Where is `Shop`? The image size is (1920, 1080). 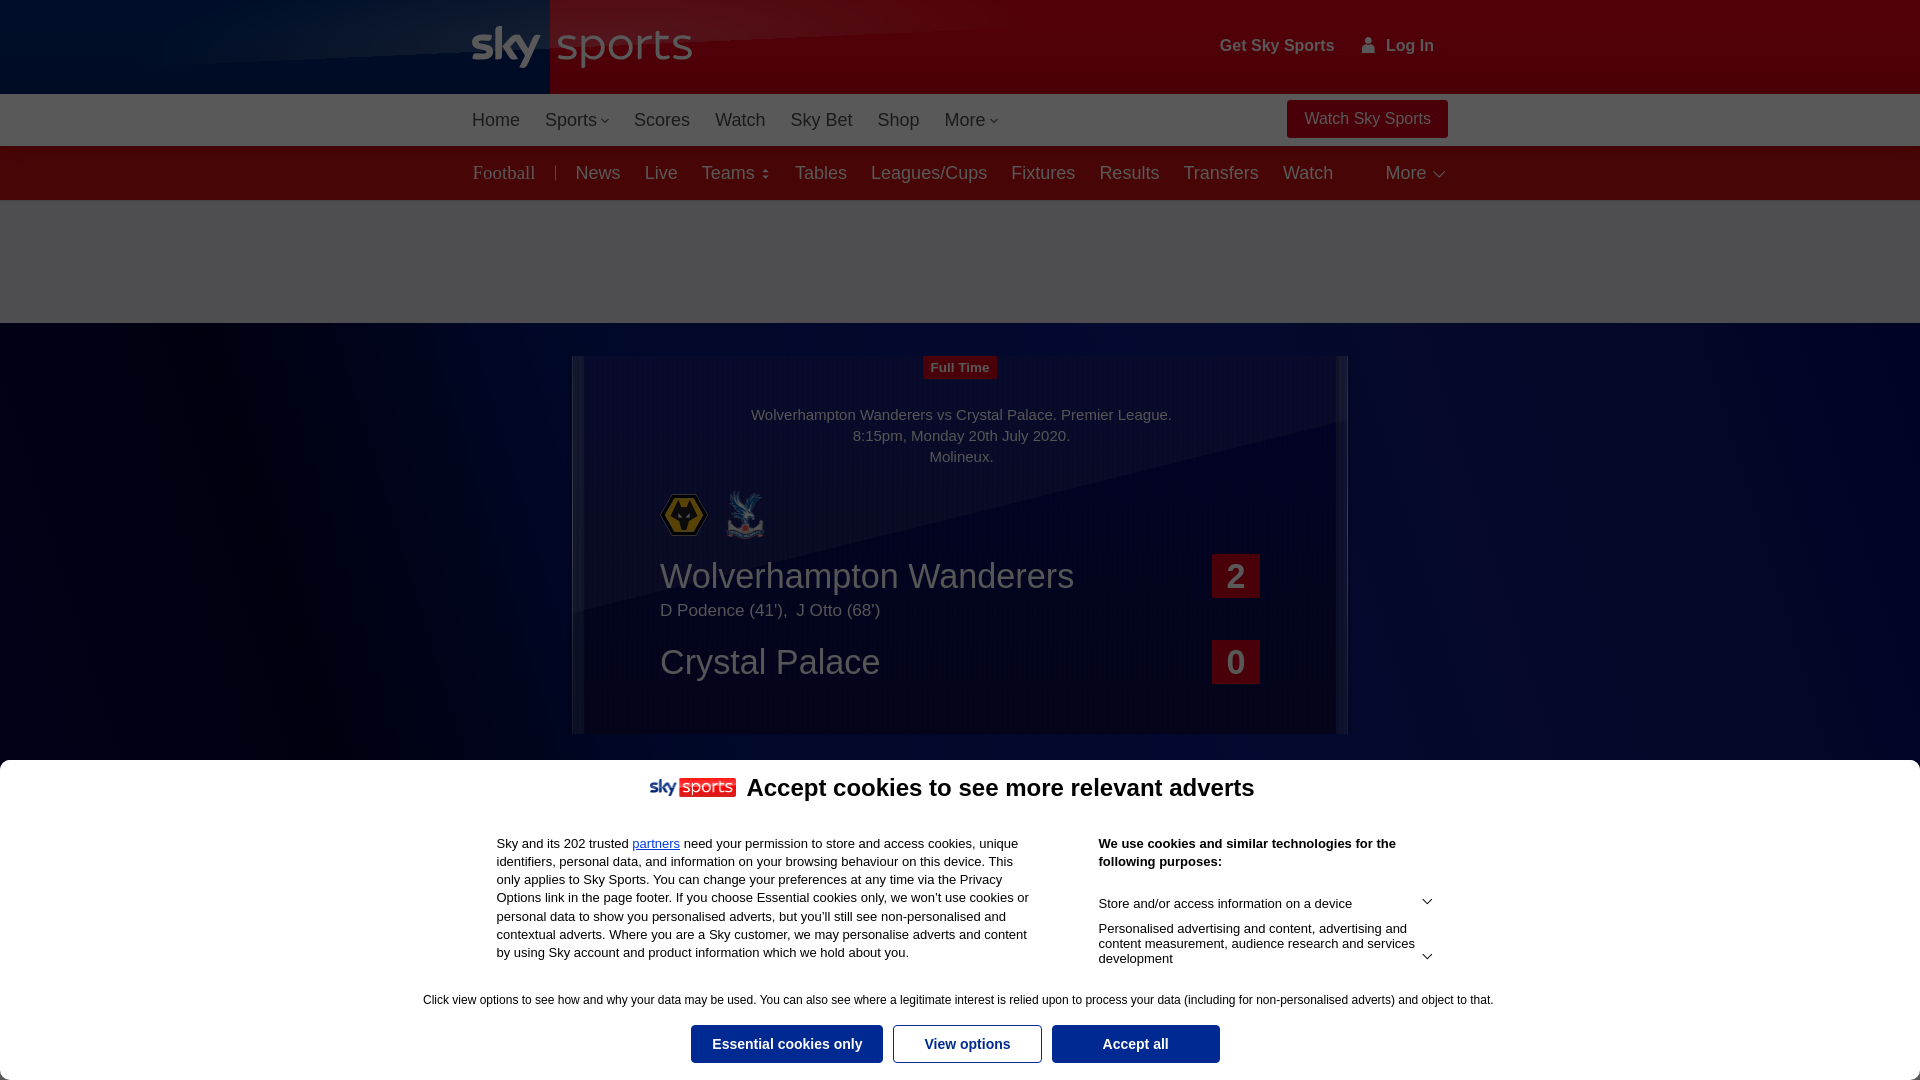
Shop is located at coordinates (898, 120).